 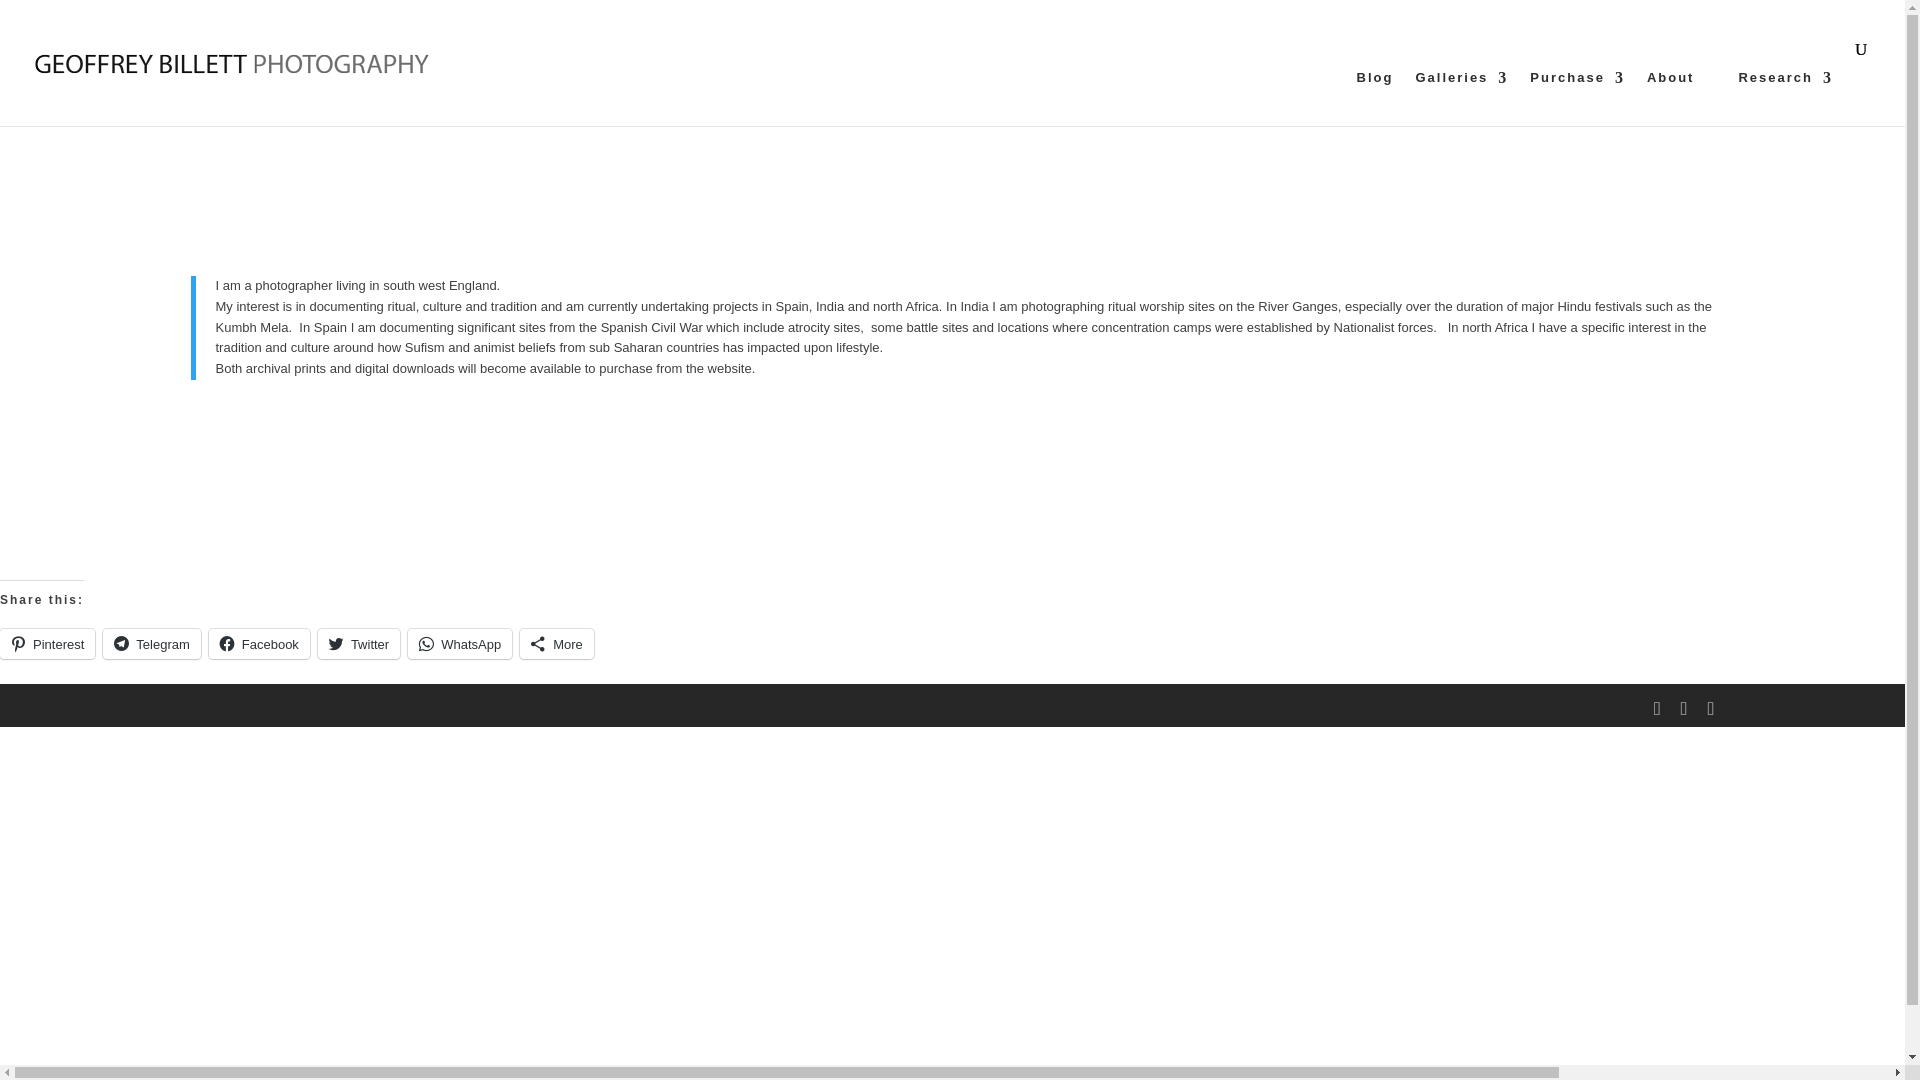 I want to click on Click to share on Facebook, so click(x=259, y=643).